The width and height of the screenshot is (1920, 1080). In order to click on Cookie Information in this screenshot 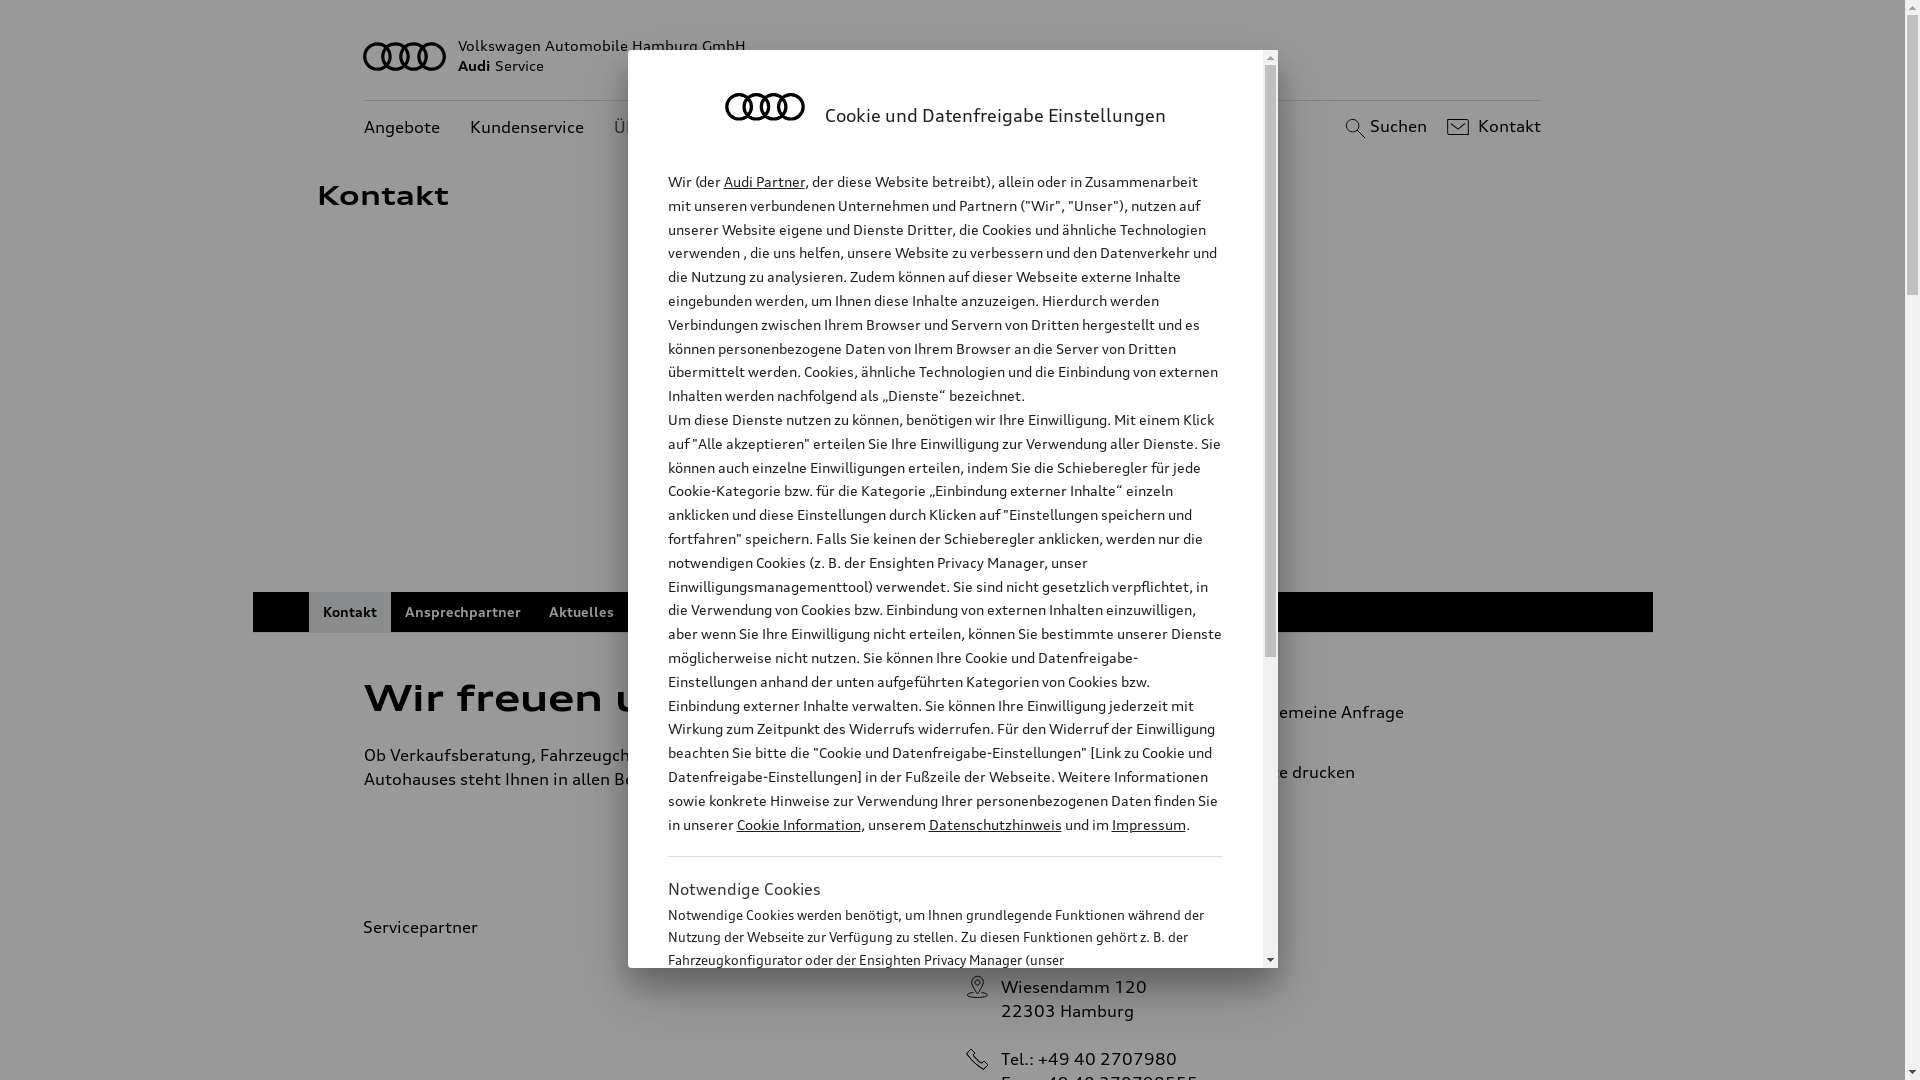, I will do `click(798, 824)`.